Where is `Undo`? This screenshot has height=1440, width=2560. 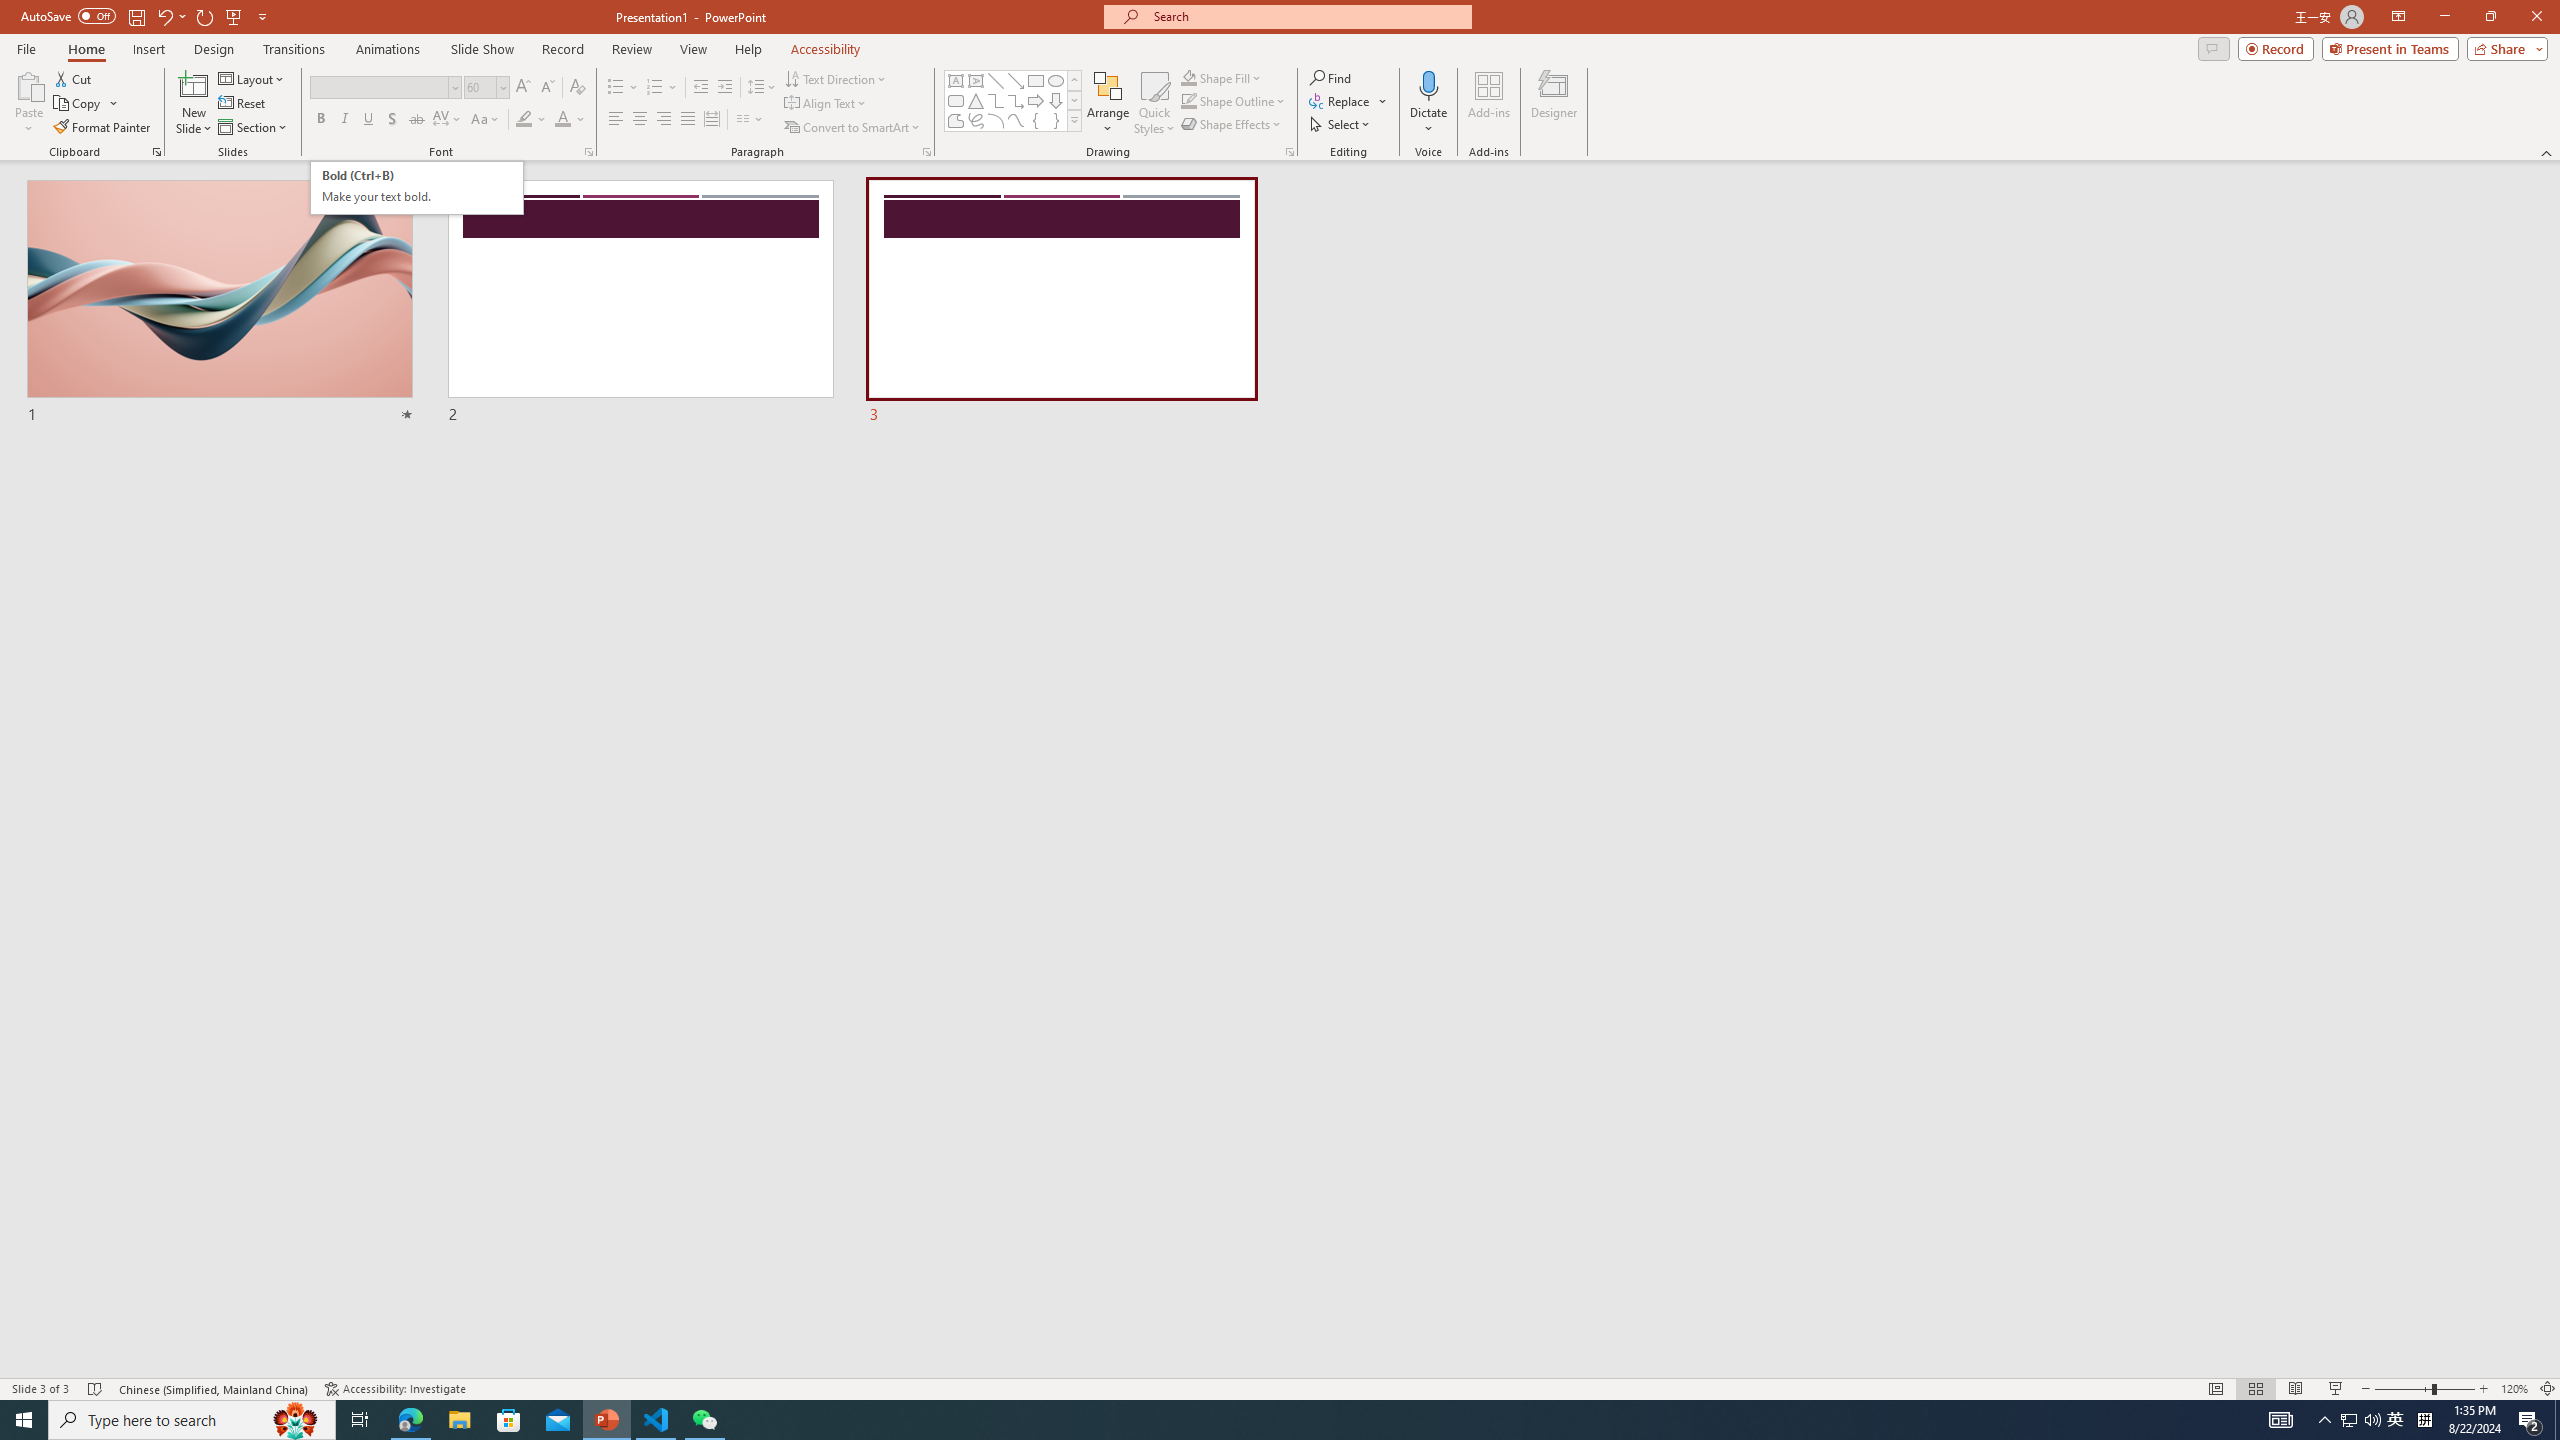 Undo is located at coordinates (416, 188).